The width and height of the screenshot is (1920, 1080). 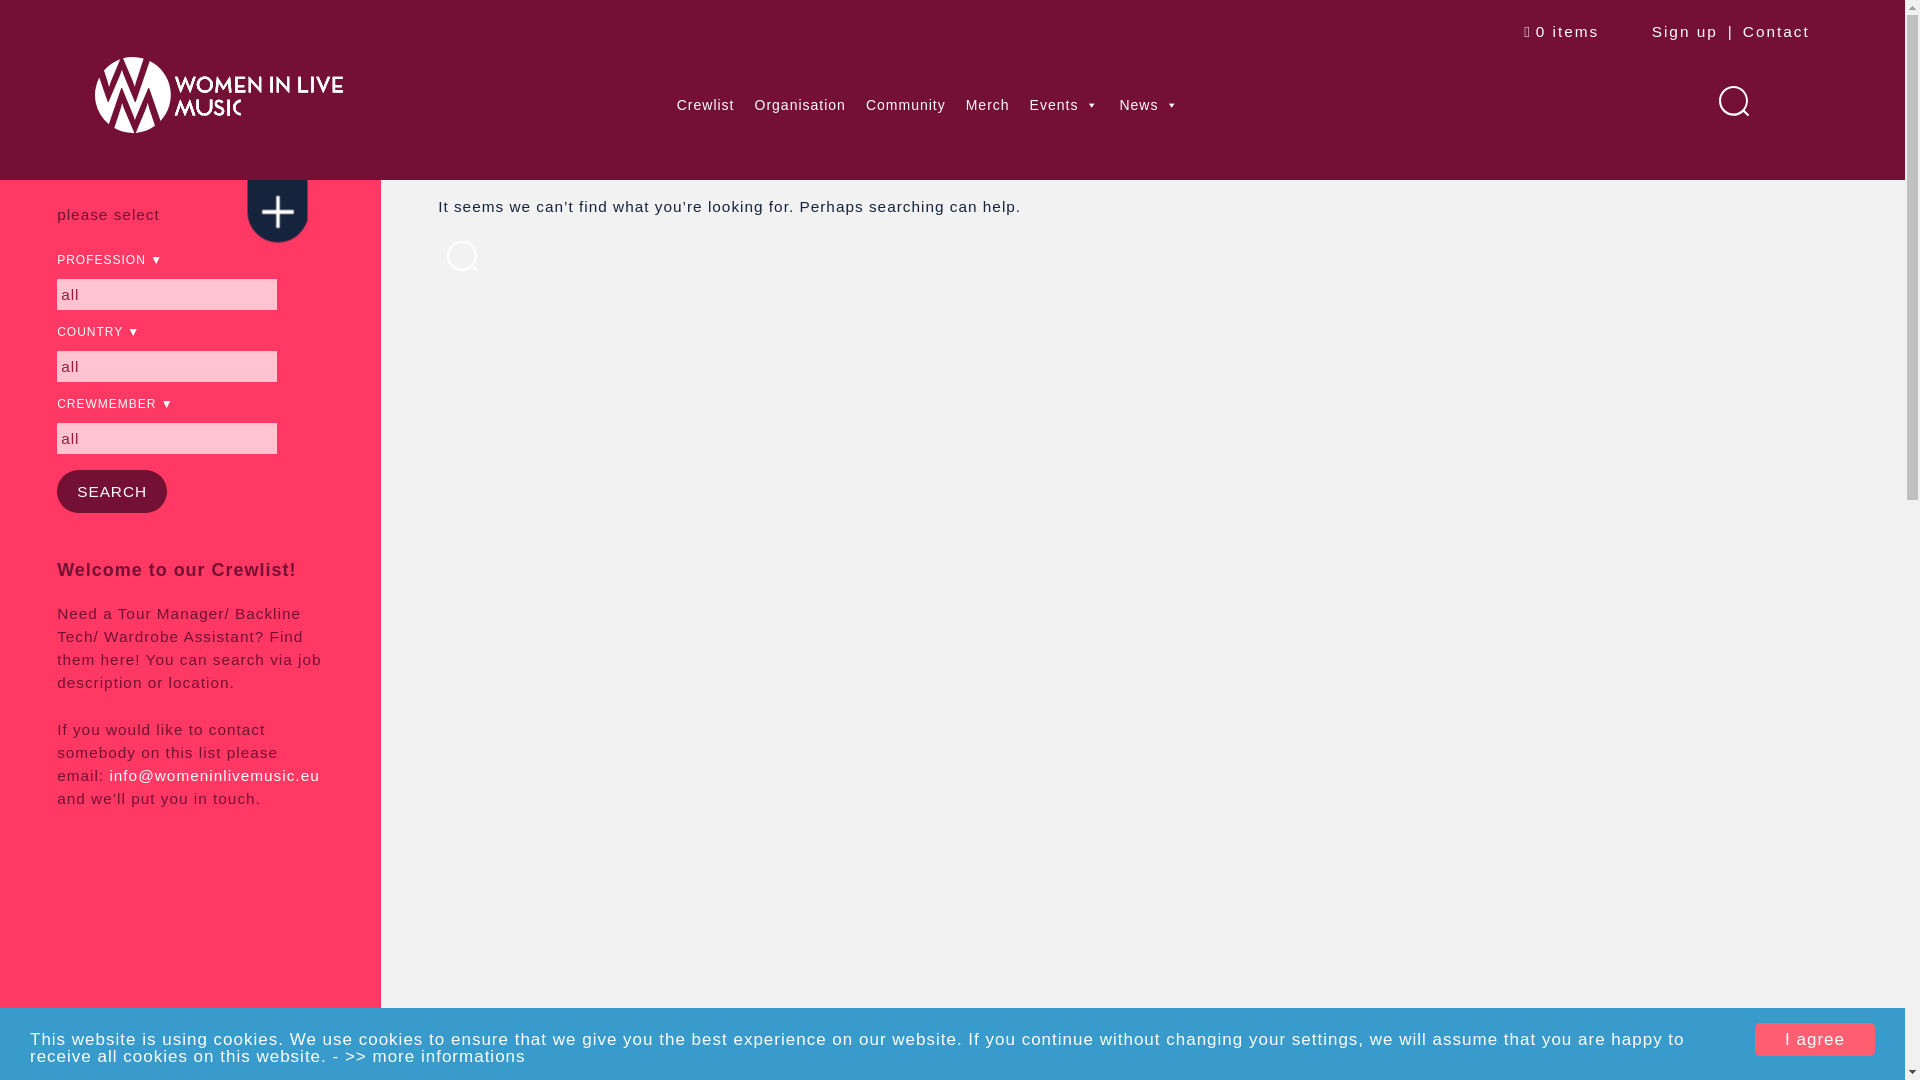 What do you see at coordinates (1562, 28) in the screenshot?
I see `0 items` at bounding box center [1562, 28].